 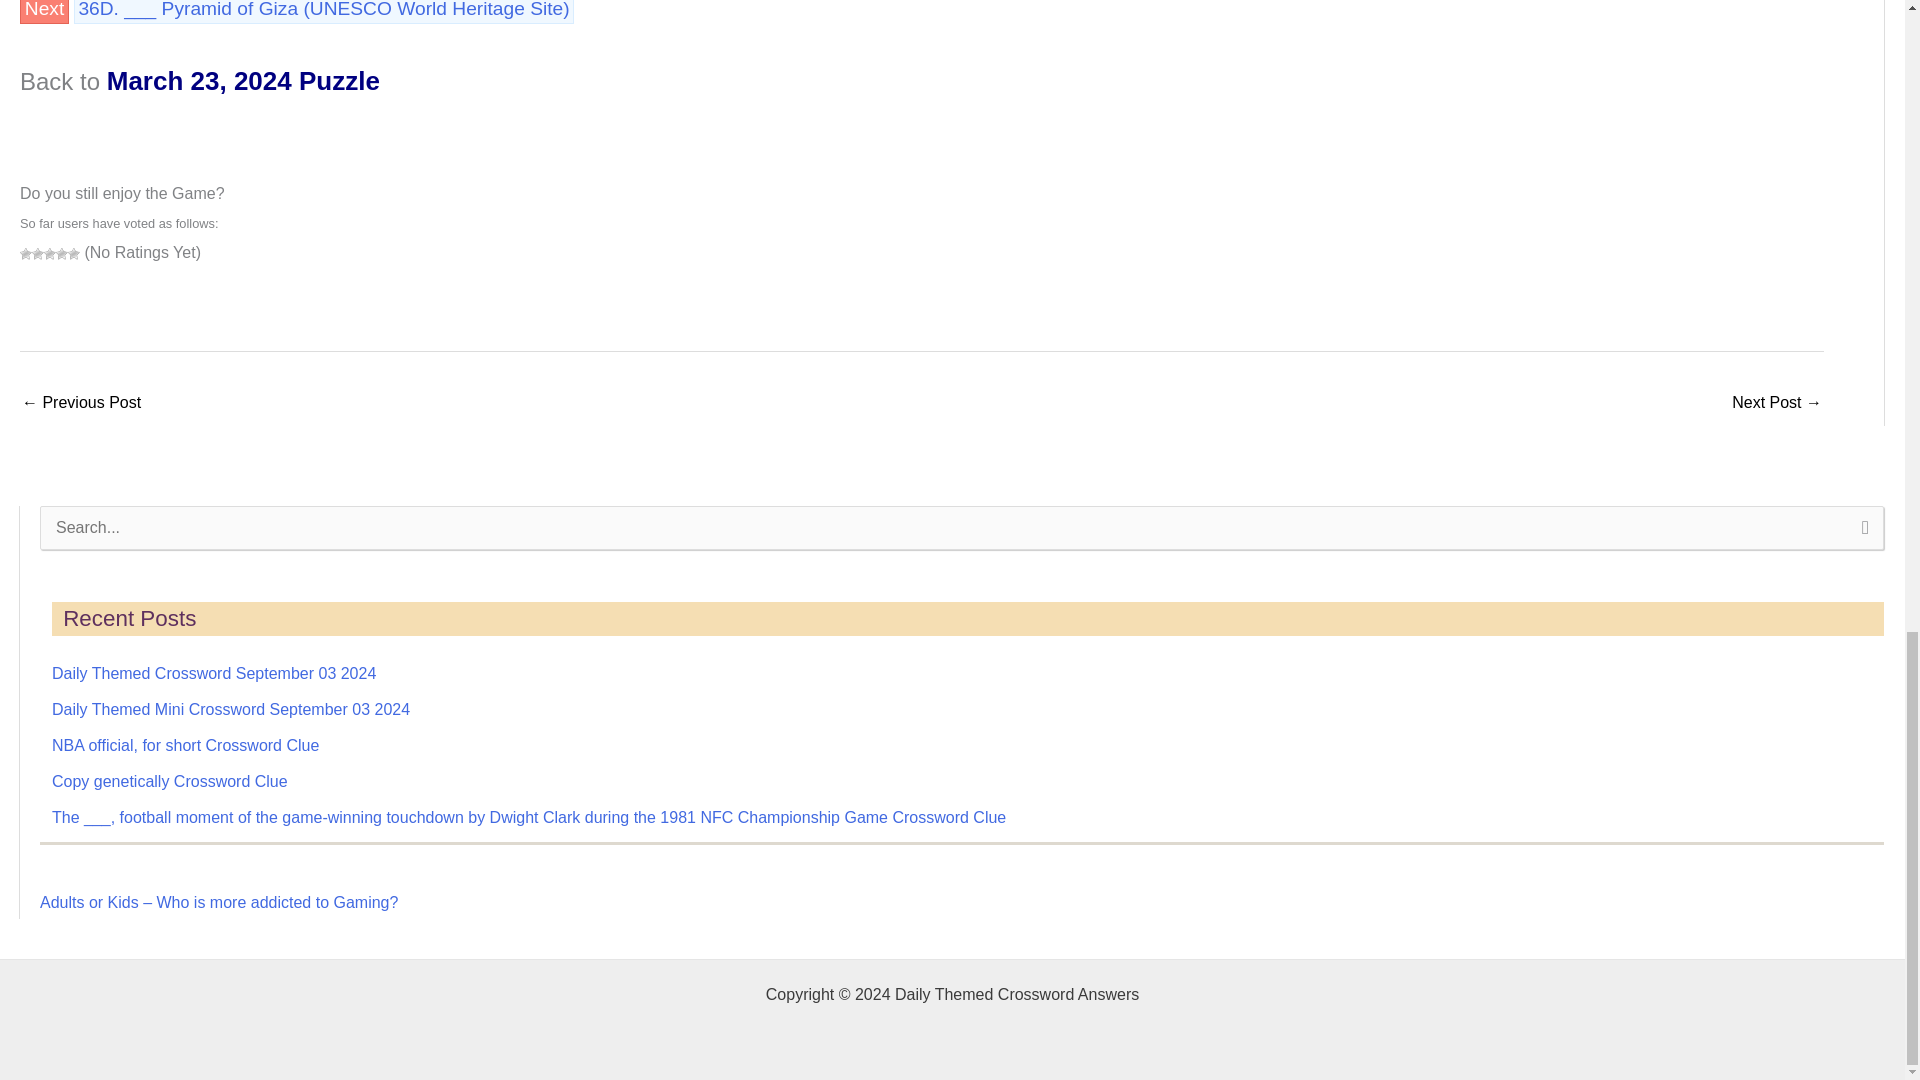 What do you see at coordinates (38, 254) in the screenshot?
I see `2 Stars` at bounding box center [38, 254].